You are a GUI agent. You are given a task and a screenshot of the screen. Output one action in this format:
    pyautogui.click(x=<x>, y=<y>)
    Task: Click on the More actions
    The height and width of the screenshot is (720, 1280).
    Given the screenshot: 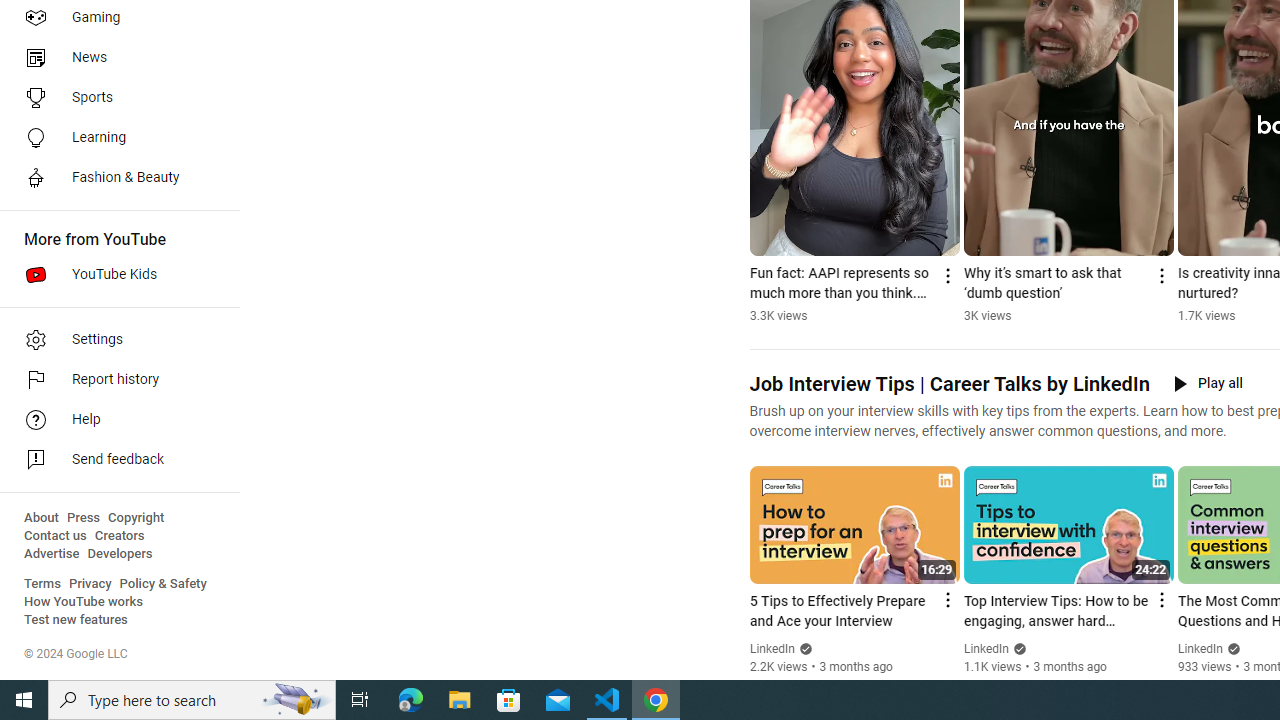 What is the action you would take?
    pyautogui.click(x=1160, y=276)
    